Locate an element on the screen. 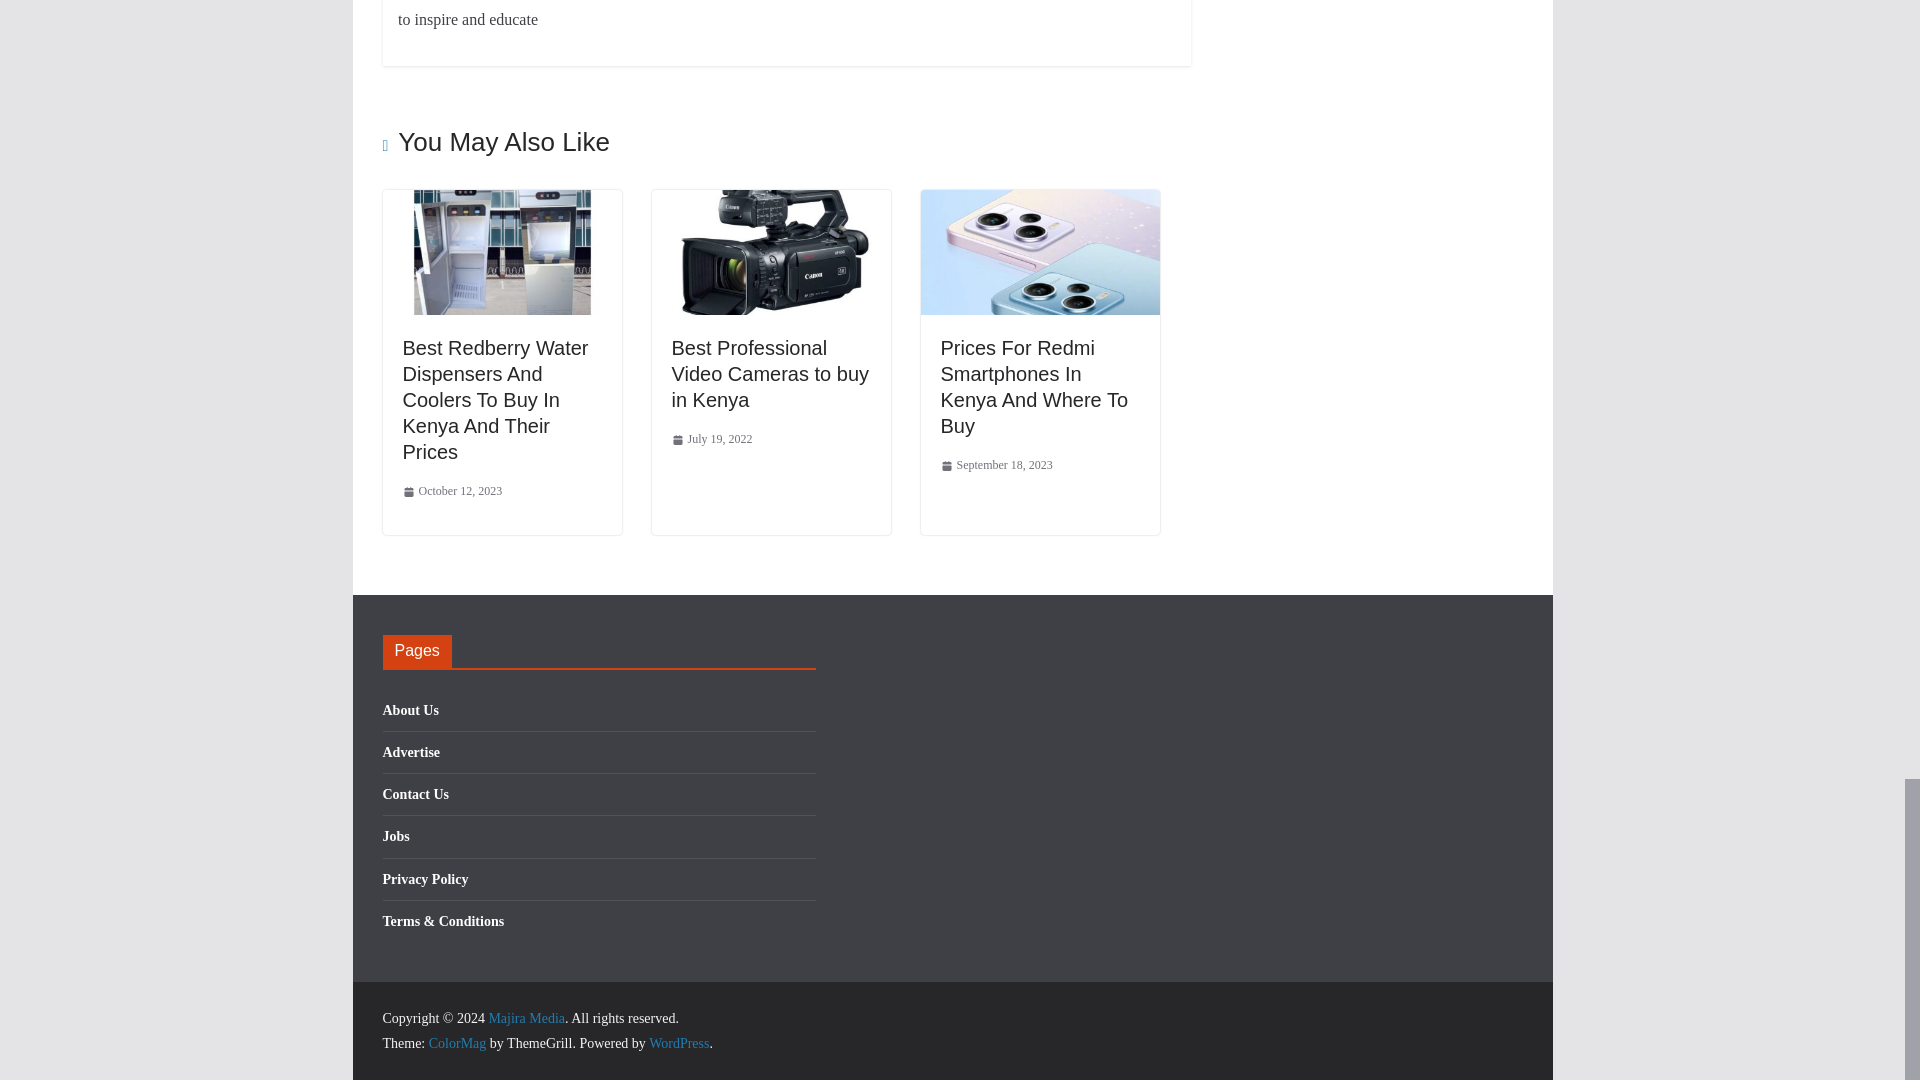 Image resolution: width=1920 pixels, height=1080 pixels. October 12, 2023 is located at coordinates (451, 492).